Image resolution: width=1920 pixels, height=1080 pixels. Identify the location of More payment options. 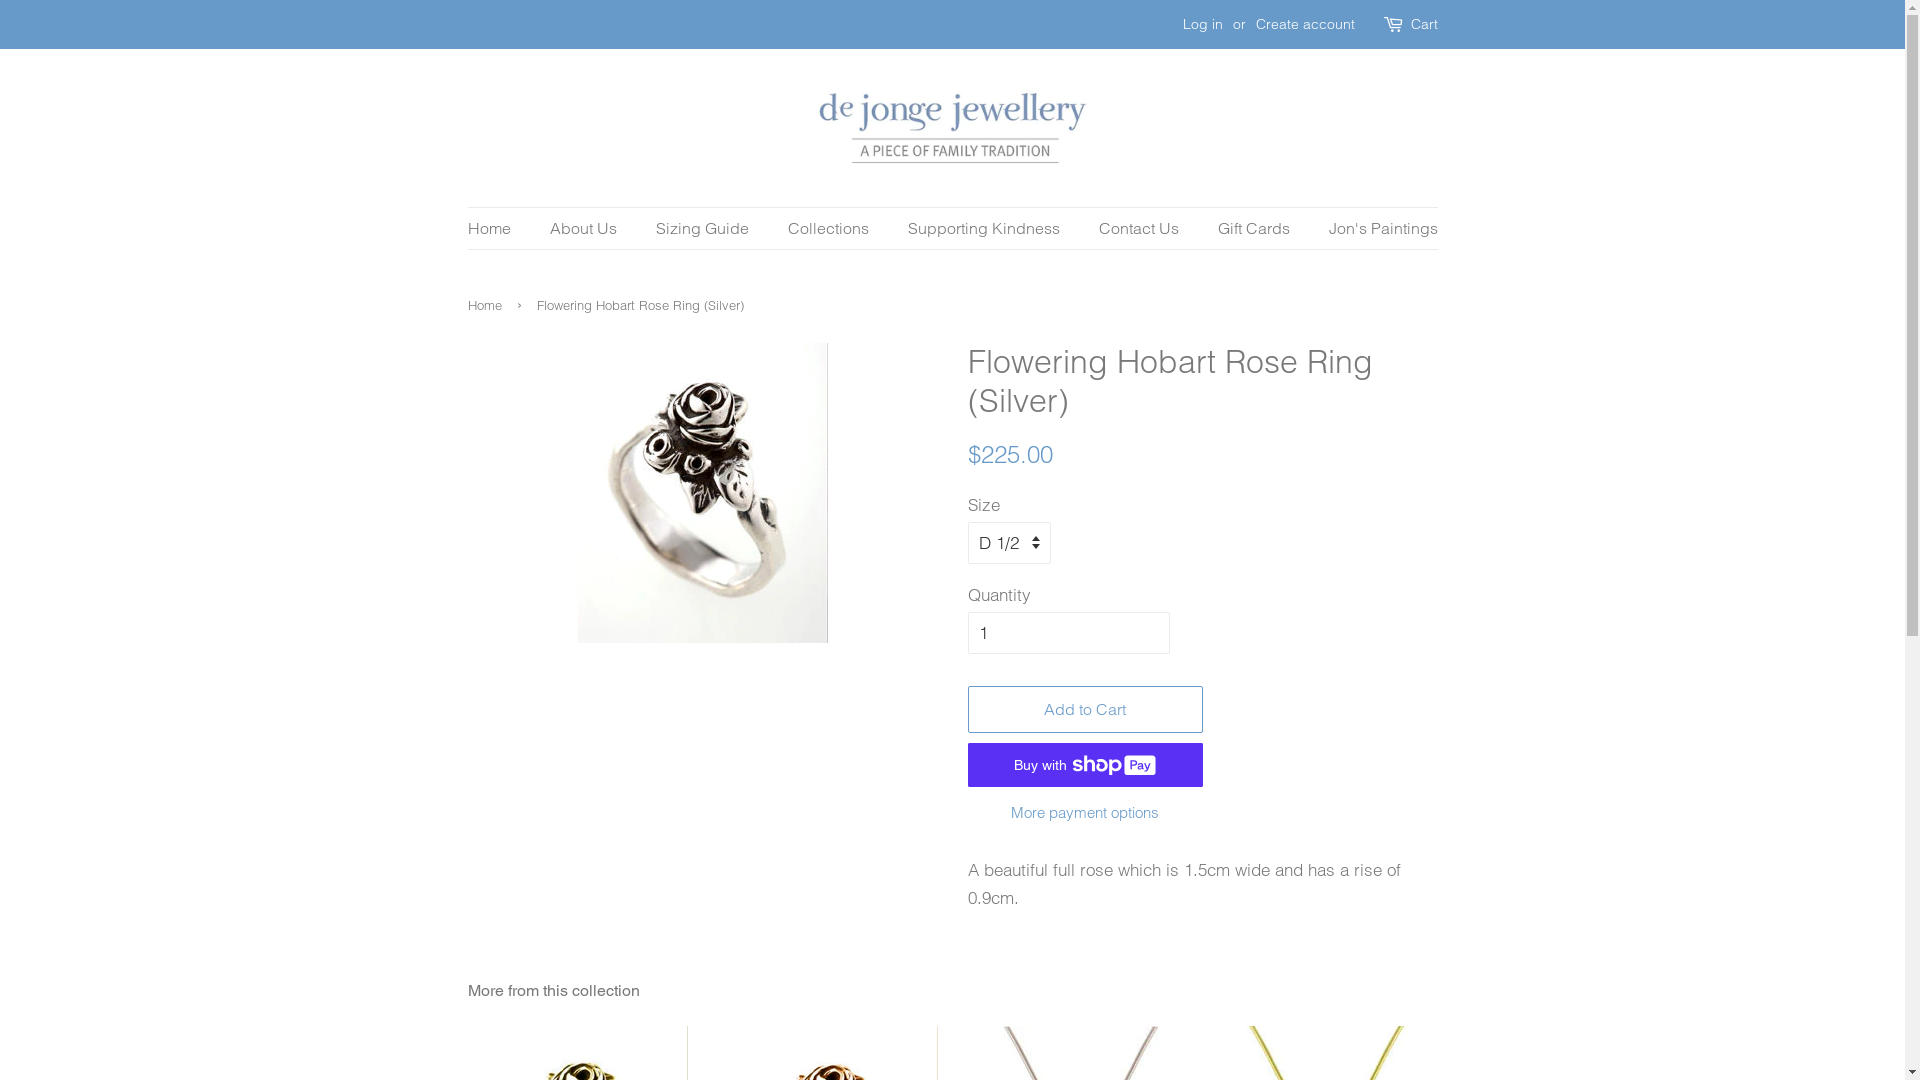
(1086, 812).